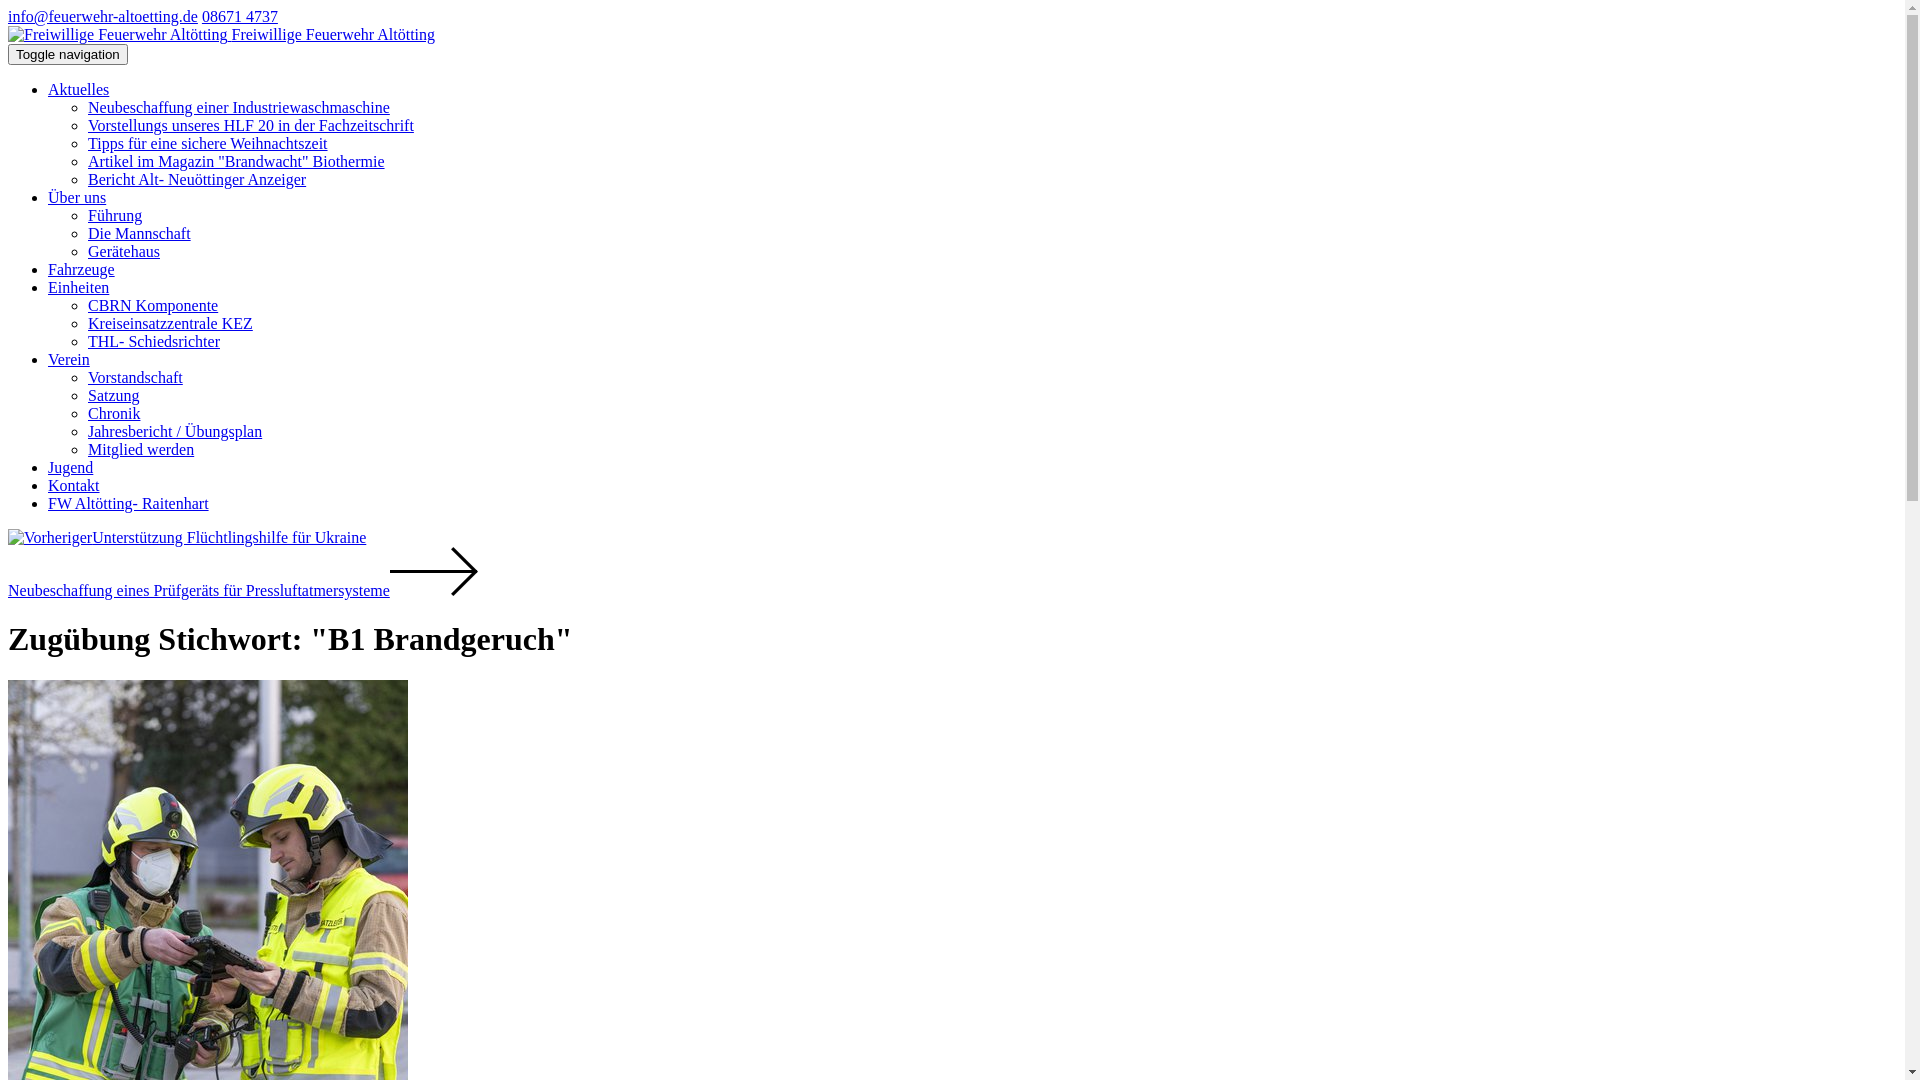  Describe the element at coordinates (236, 162) in the screenshot. I see `Artikel im Magazin "Brandwacht" Biothermie` at that location.